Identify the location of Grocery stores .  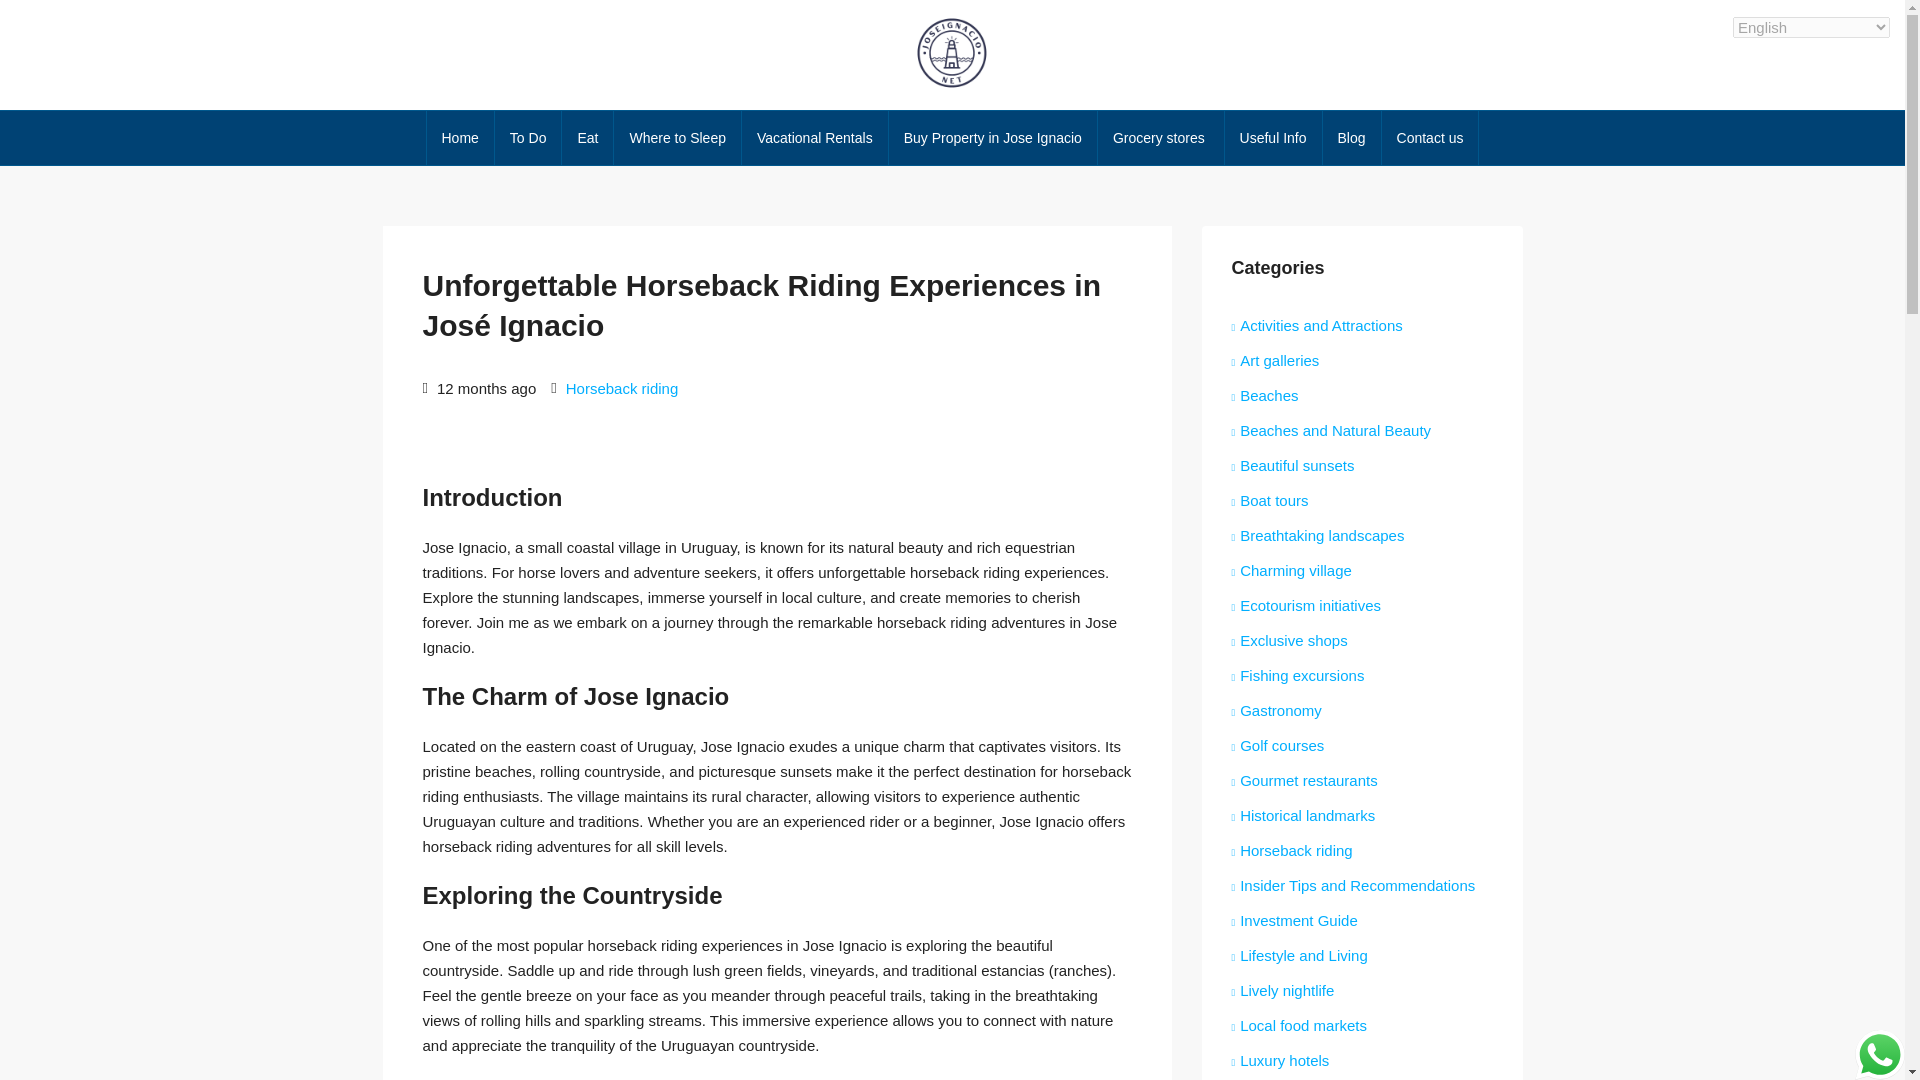
(1161, 138).